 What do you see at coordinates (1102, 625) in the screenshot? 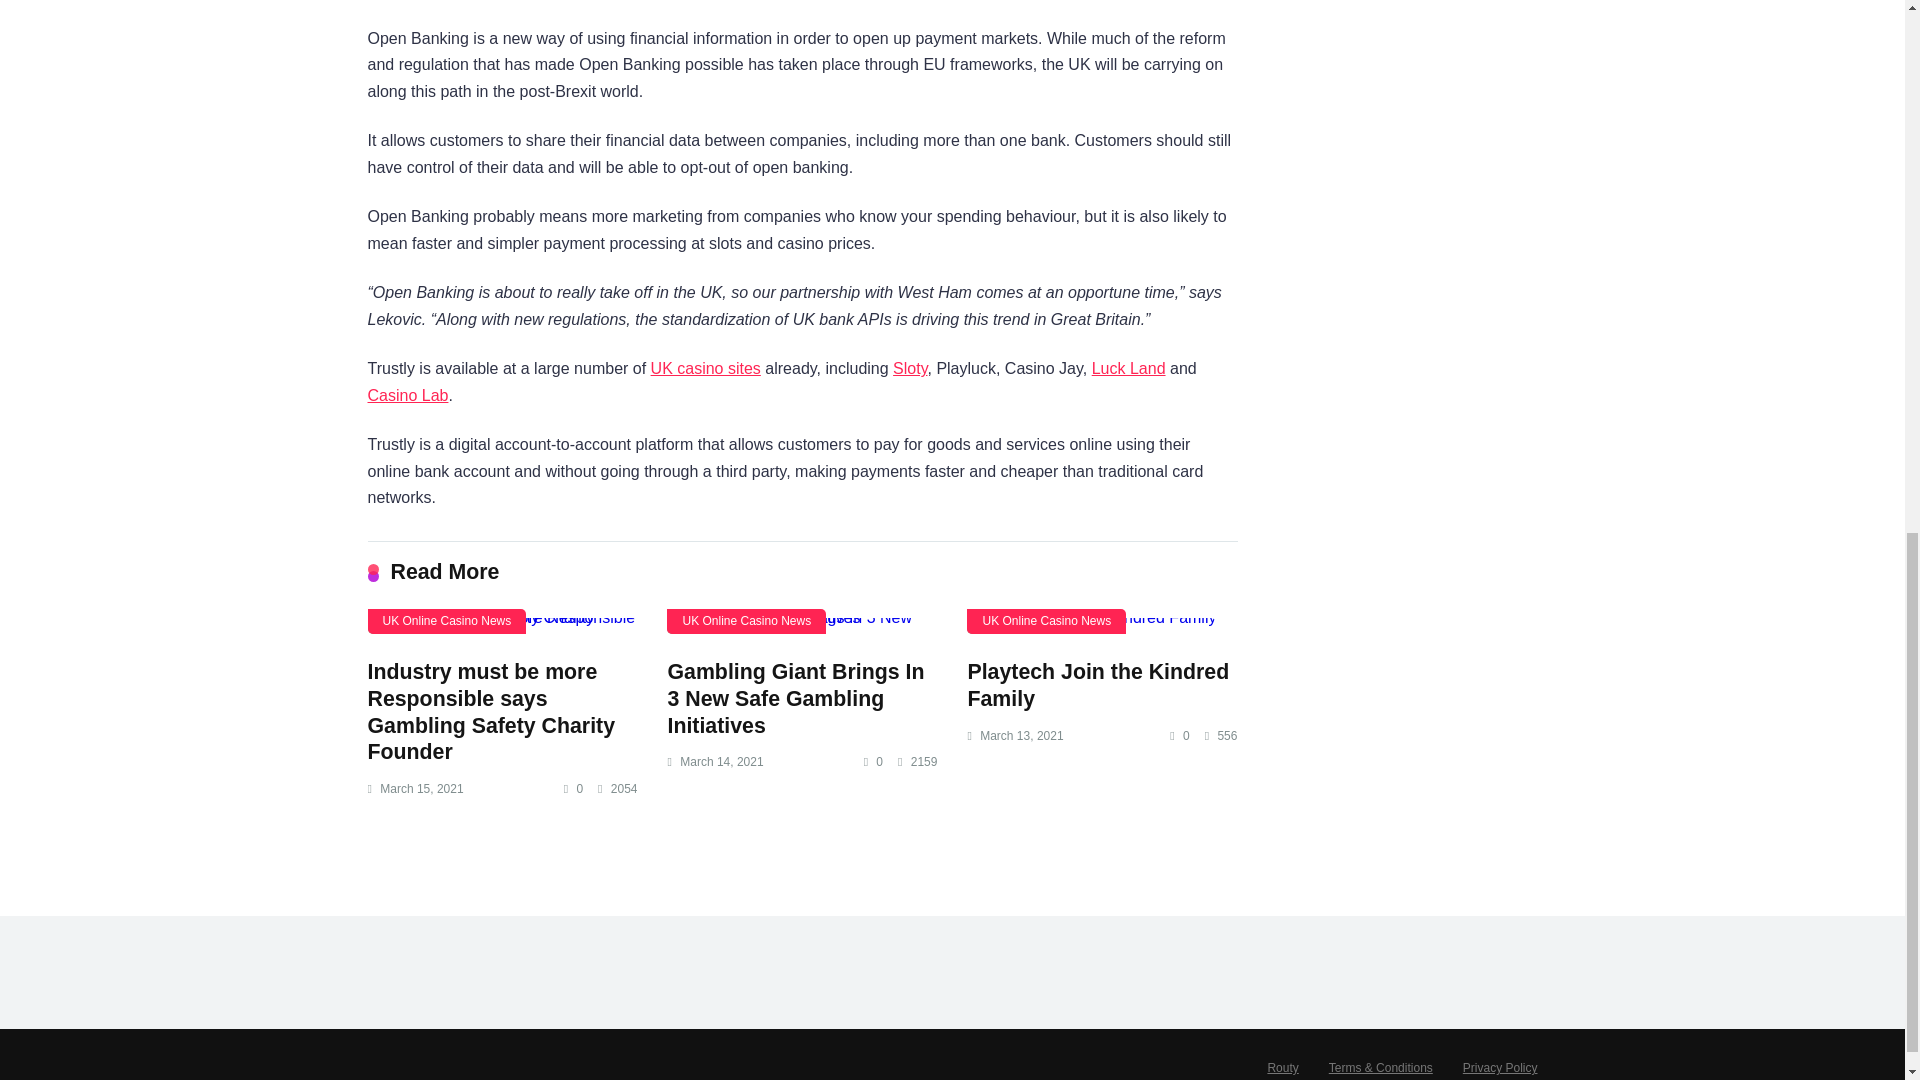
I see `Playtech Join the Kindred Family` at bounding box center [1102, 625].